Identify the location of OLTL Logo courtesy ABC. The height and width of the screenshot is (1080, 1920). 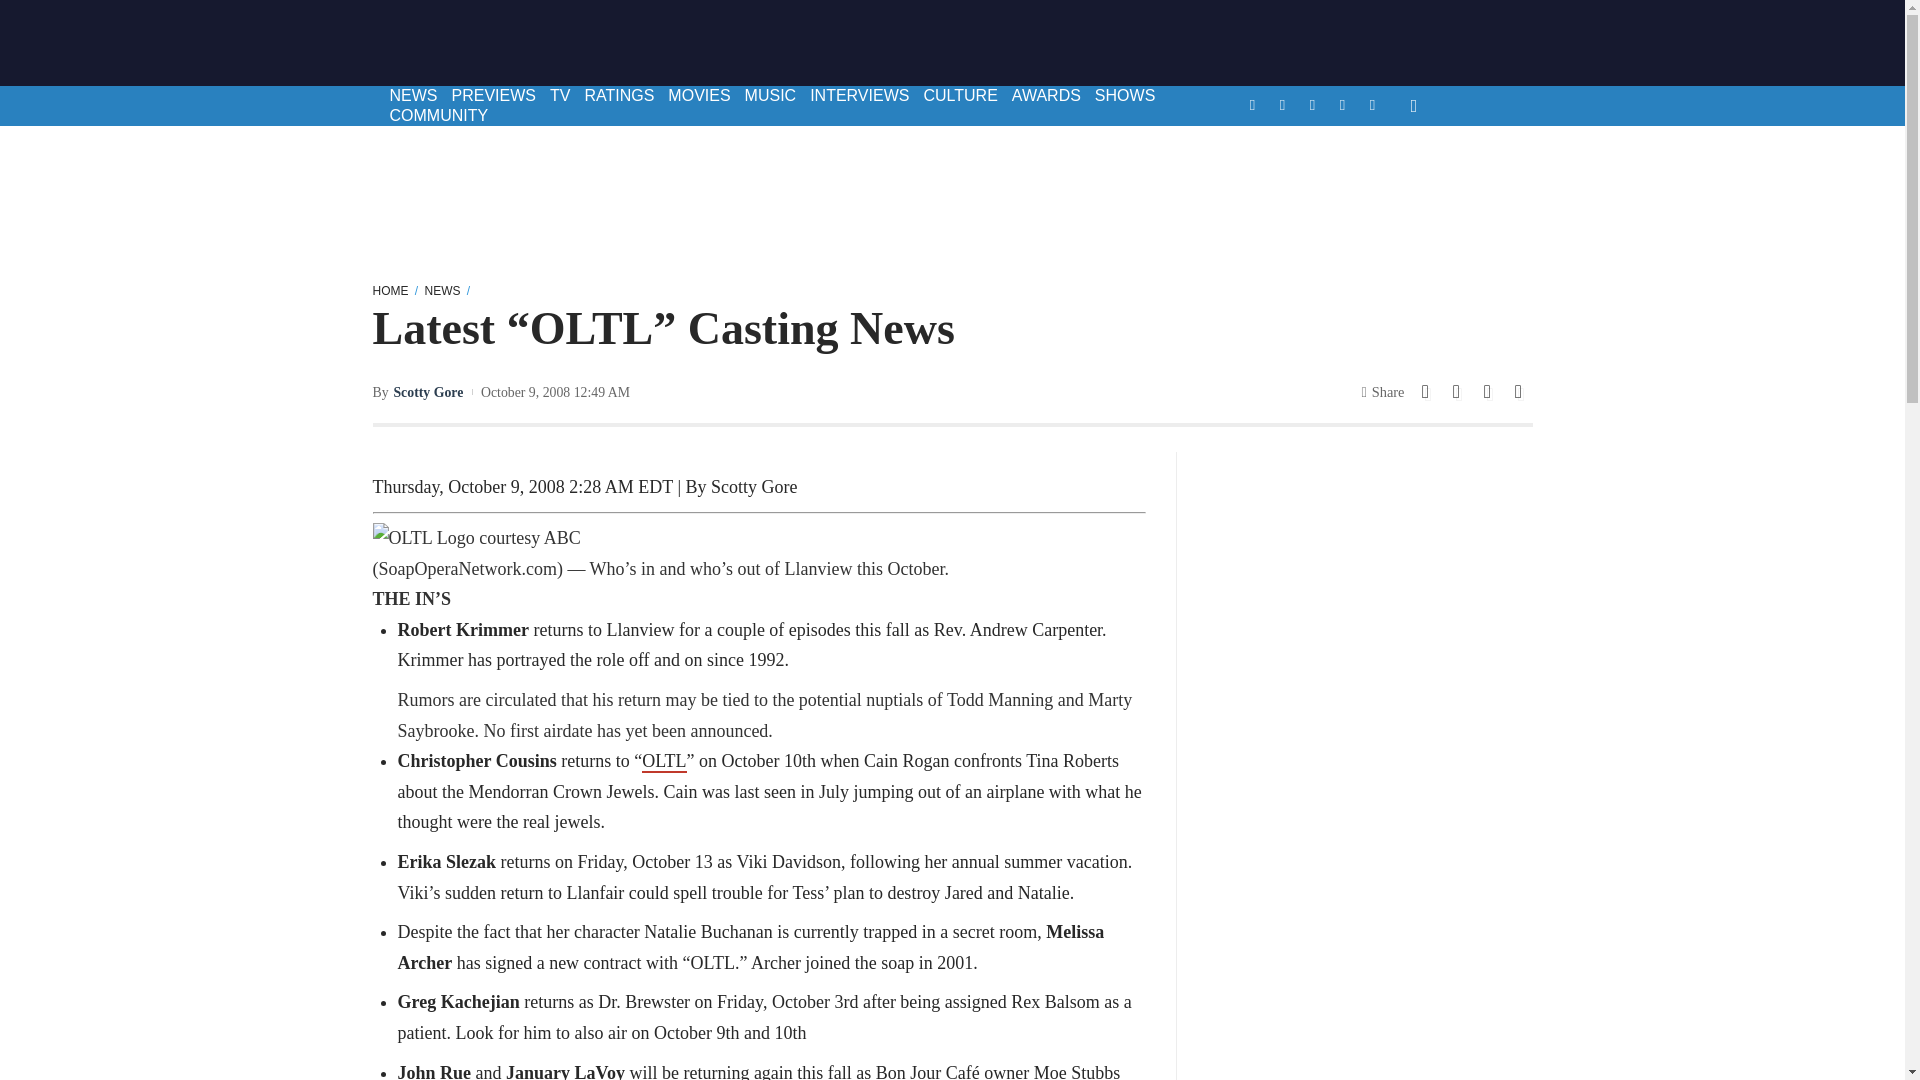
(476, 538).